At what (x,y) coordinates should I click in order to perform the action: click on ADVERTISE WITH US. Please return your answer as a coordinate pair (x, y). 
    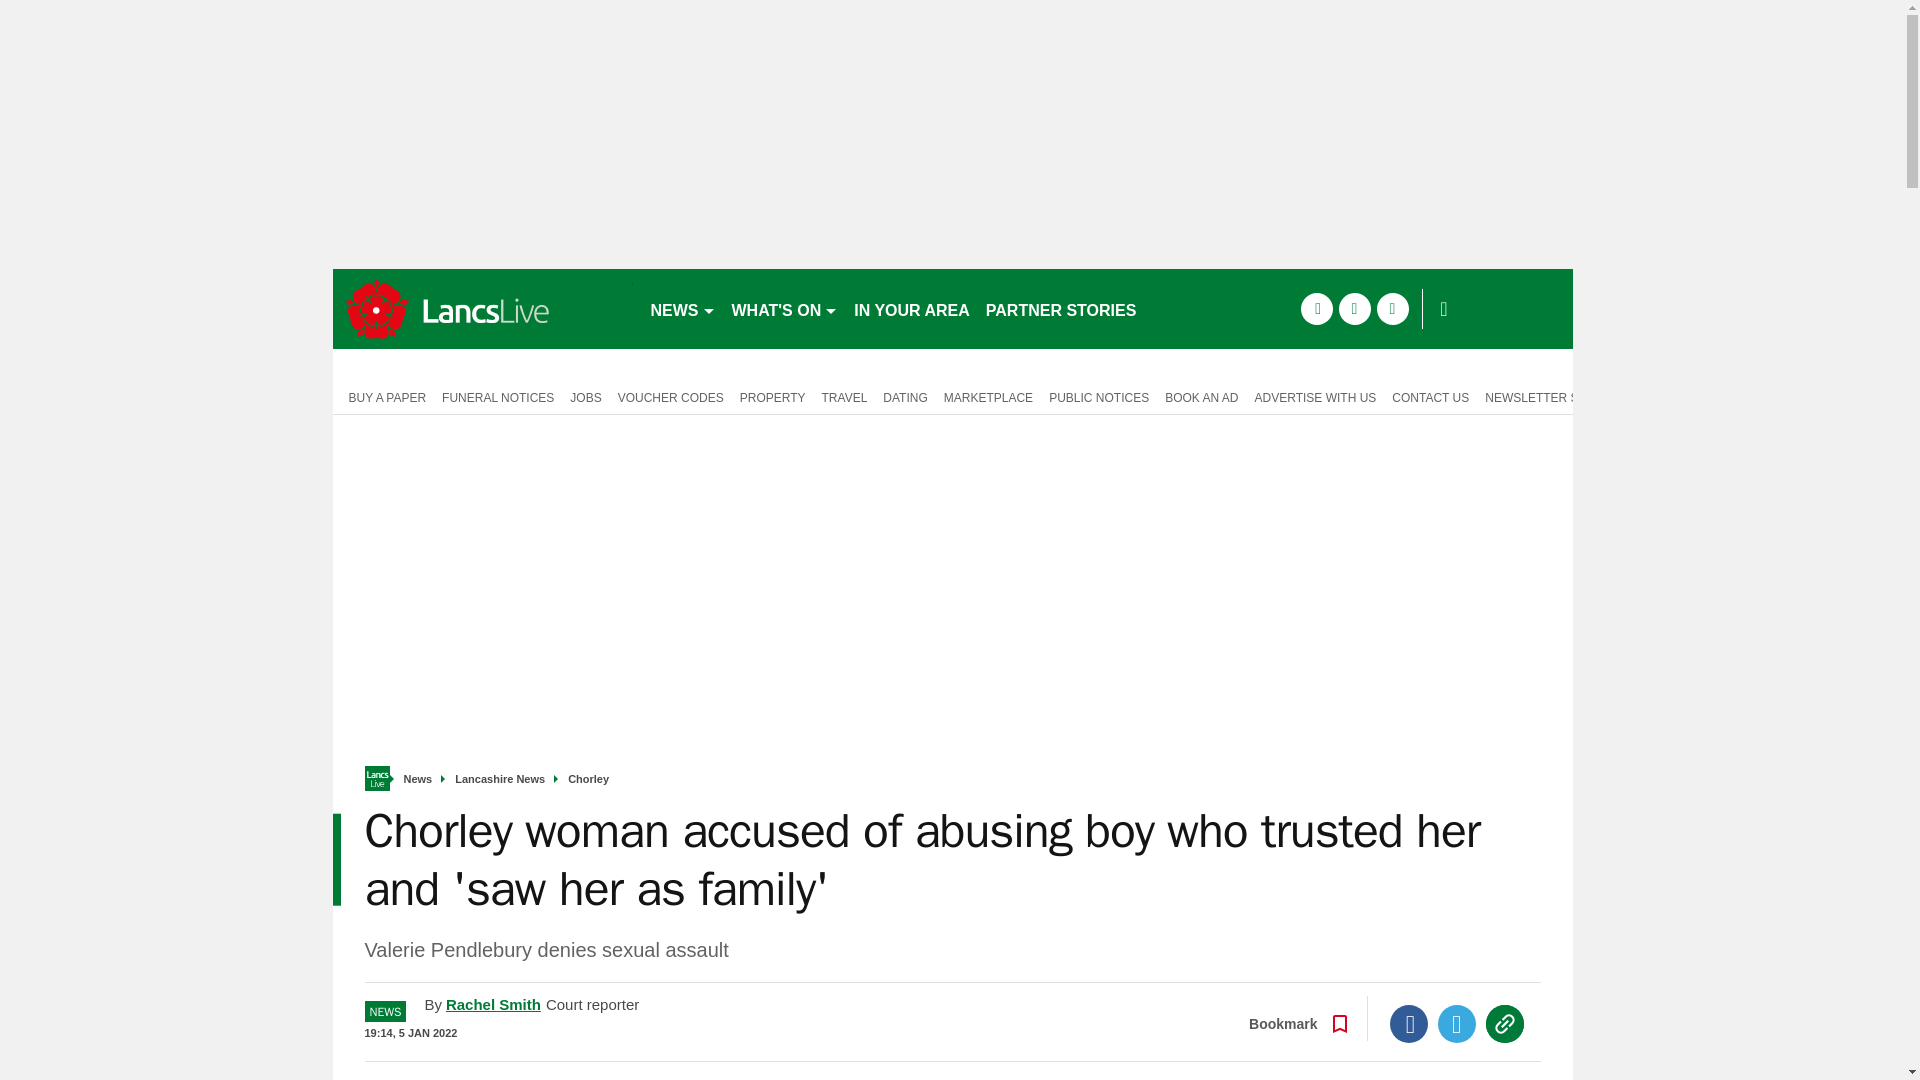
    Looking at the image, I should click on (1315, 396).